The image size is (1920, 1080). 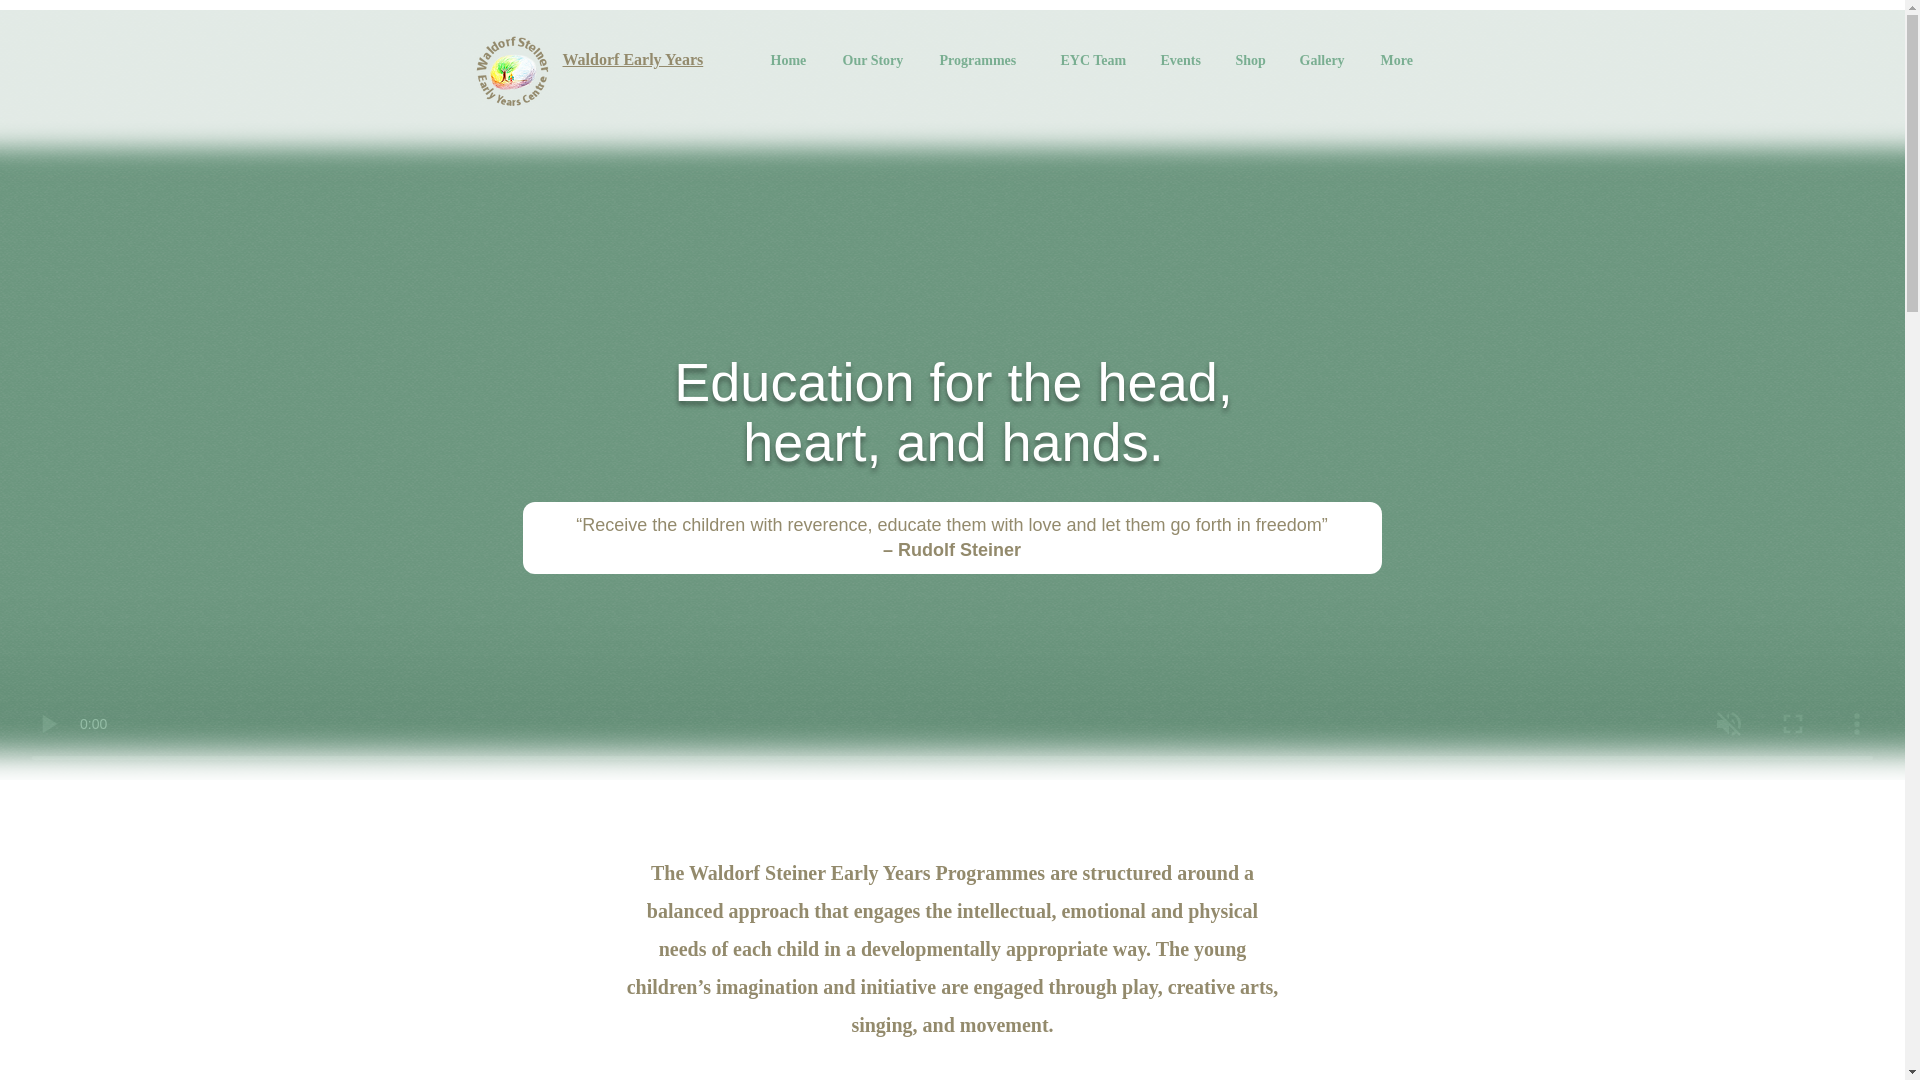 I want to click on Events, so click(x=1184, y=60).